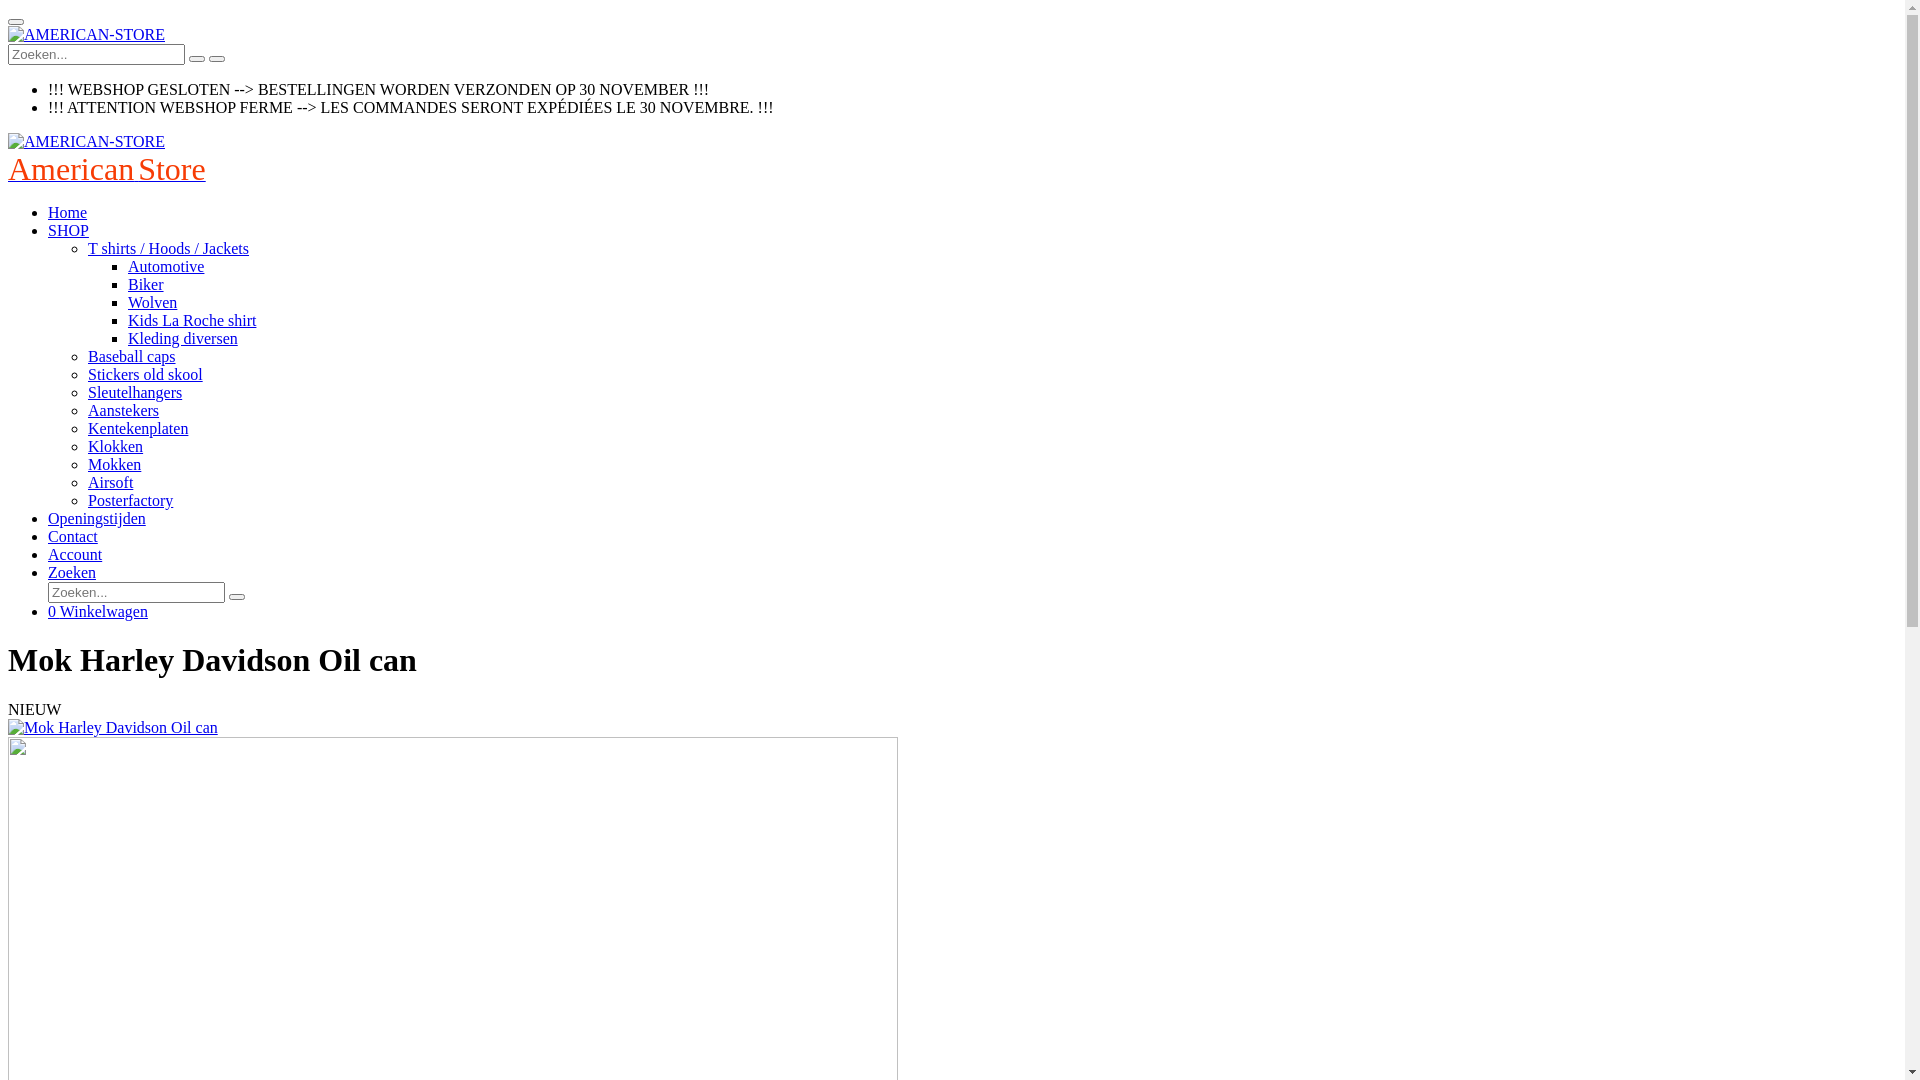  I want to click on Contact, so click(73, 536).